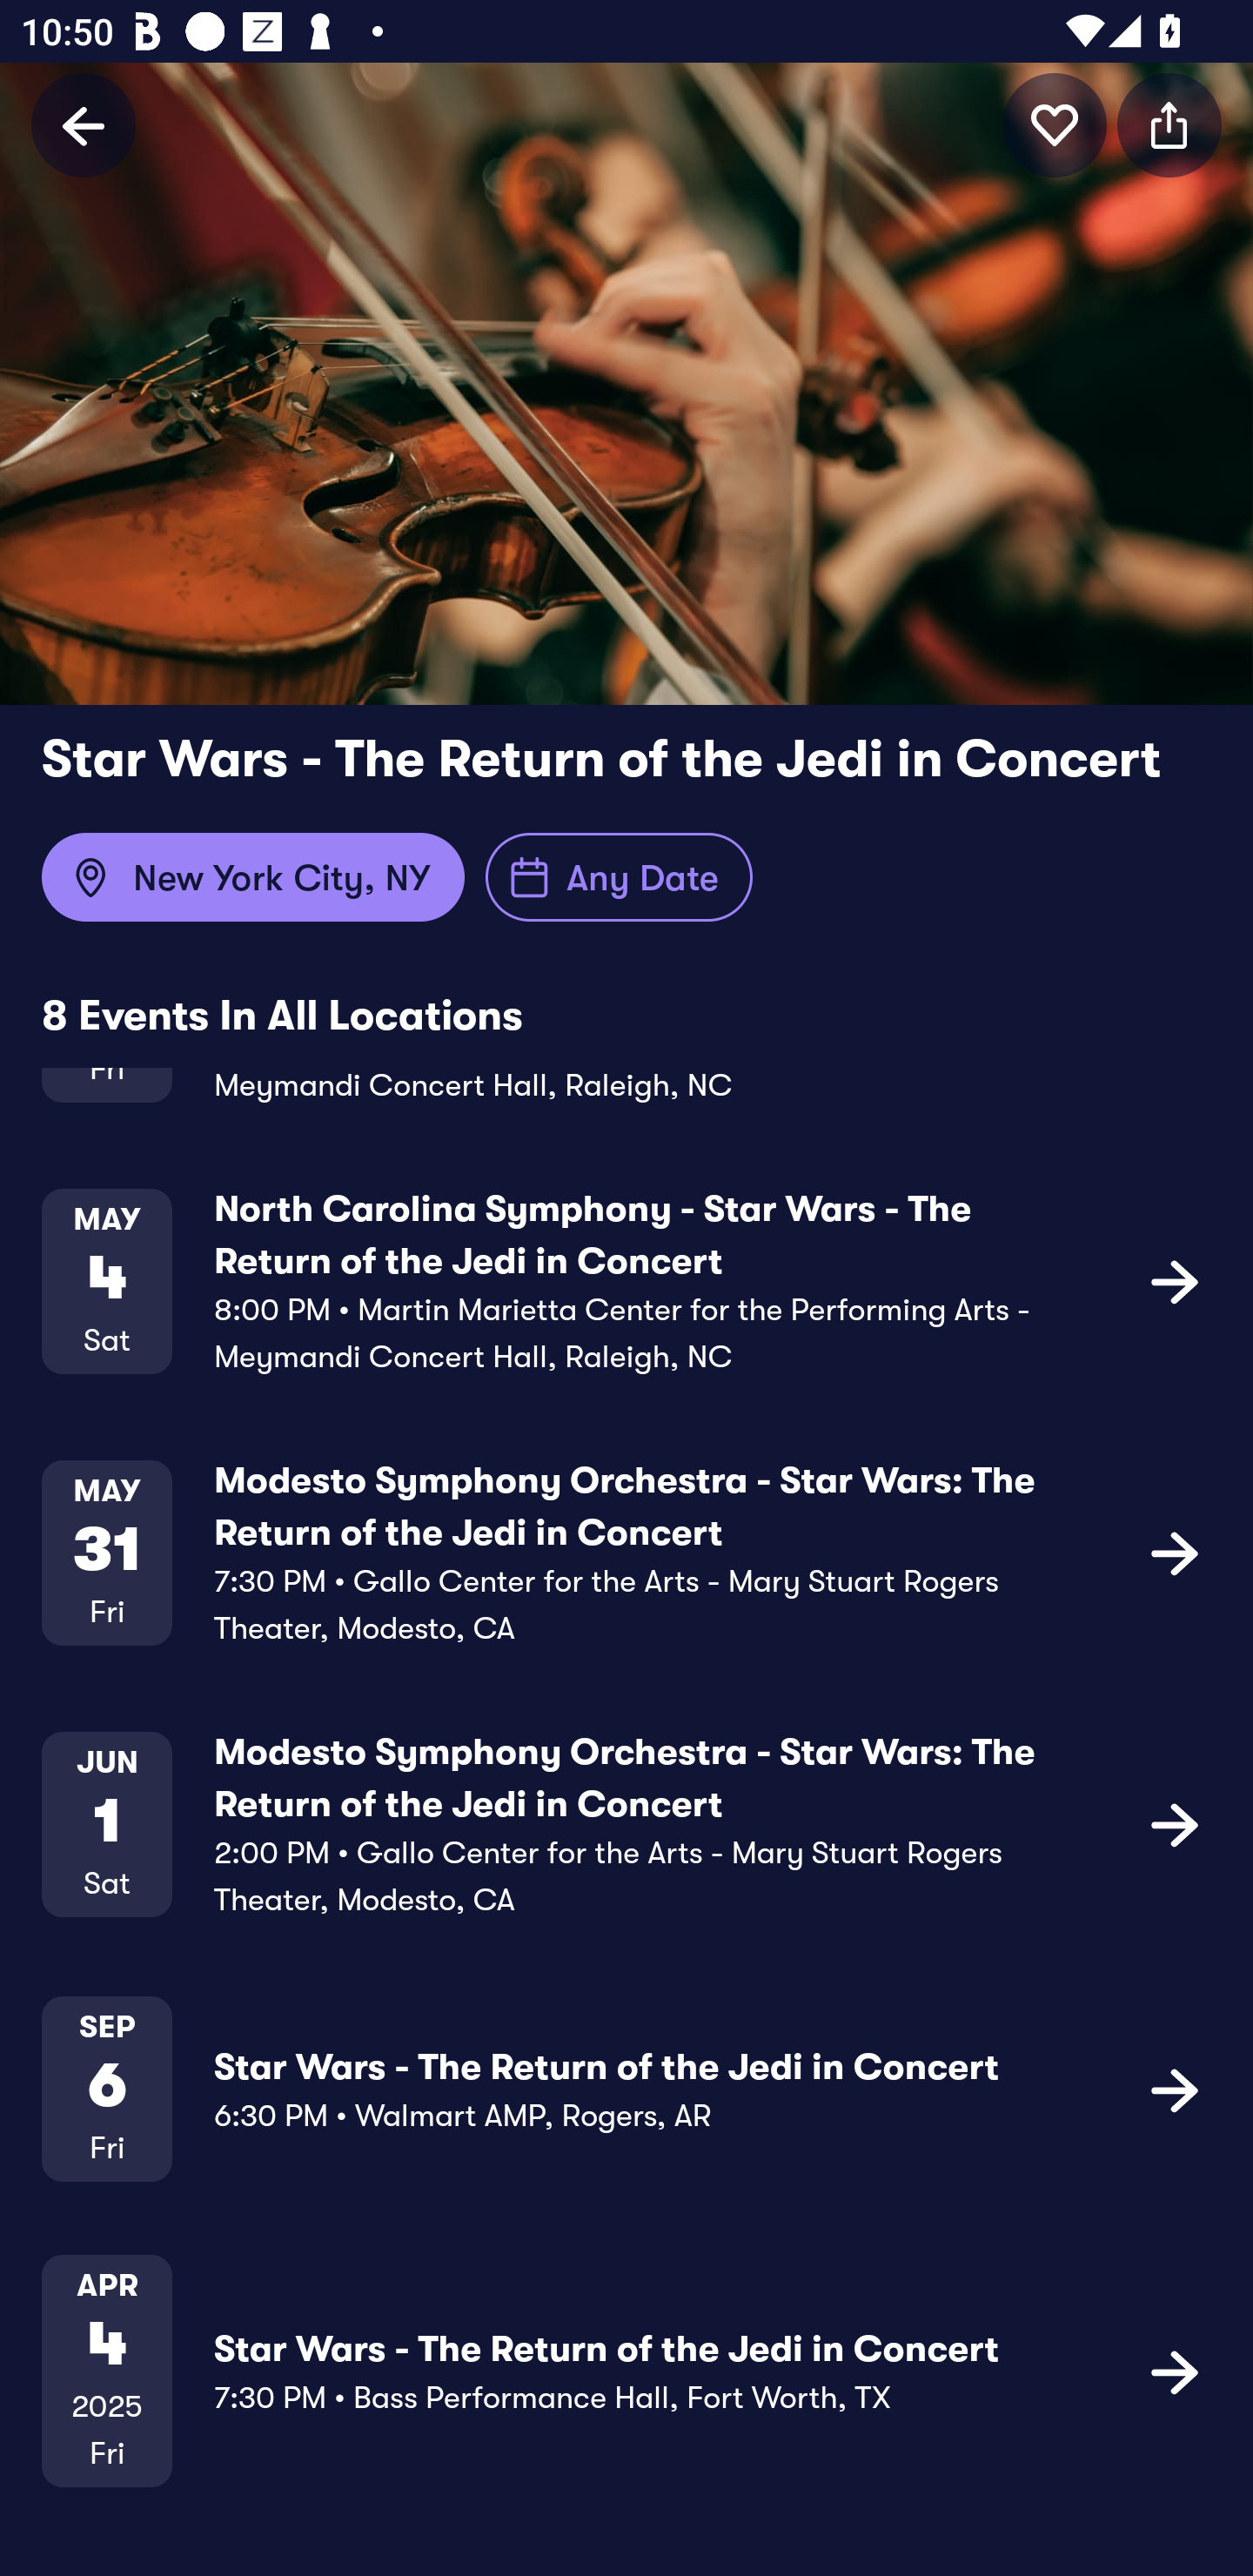 Image resolution: width=1253 pixels, height=2576 pixels. I want to click on Back, so click(84, 124).